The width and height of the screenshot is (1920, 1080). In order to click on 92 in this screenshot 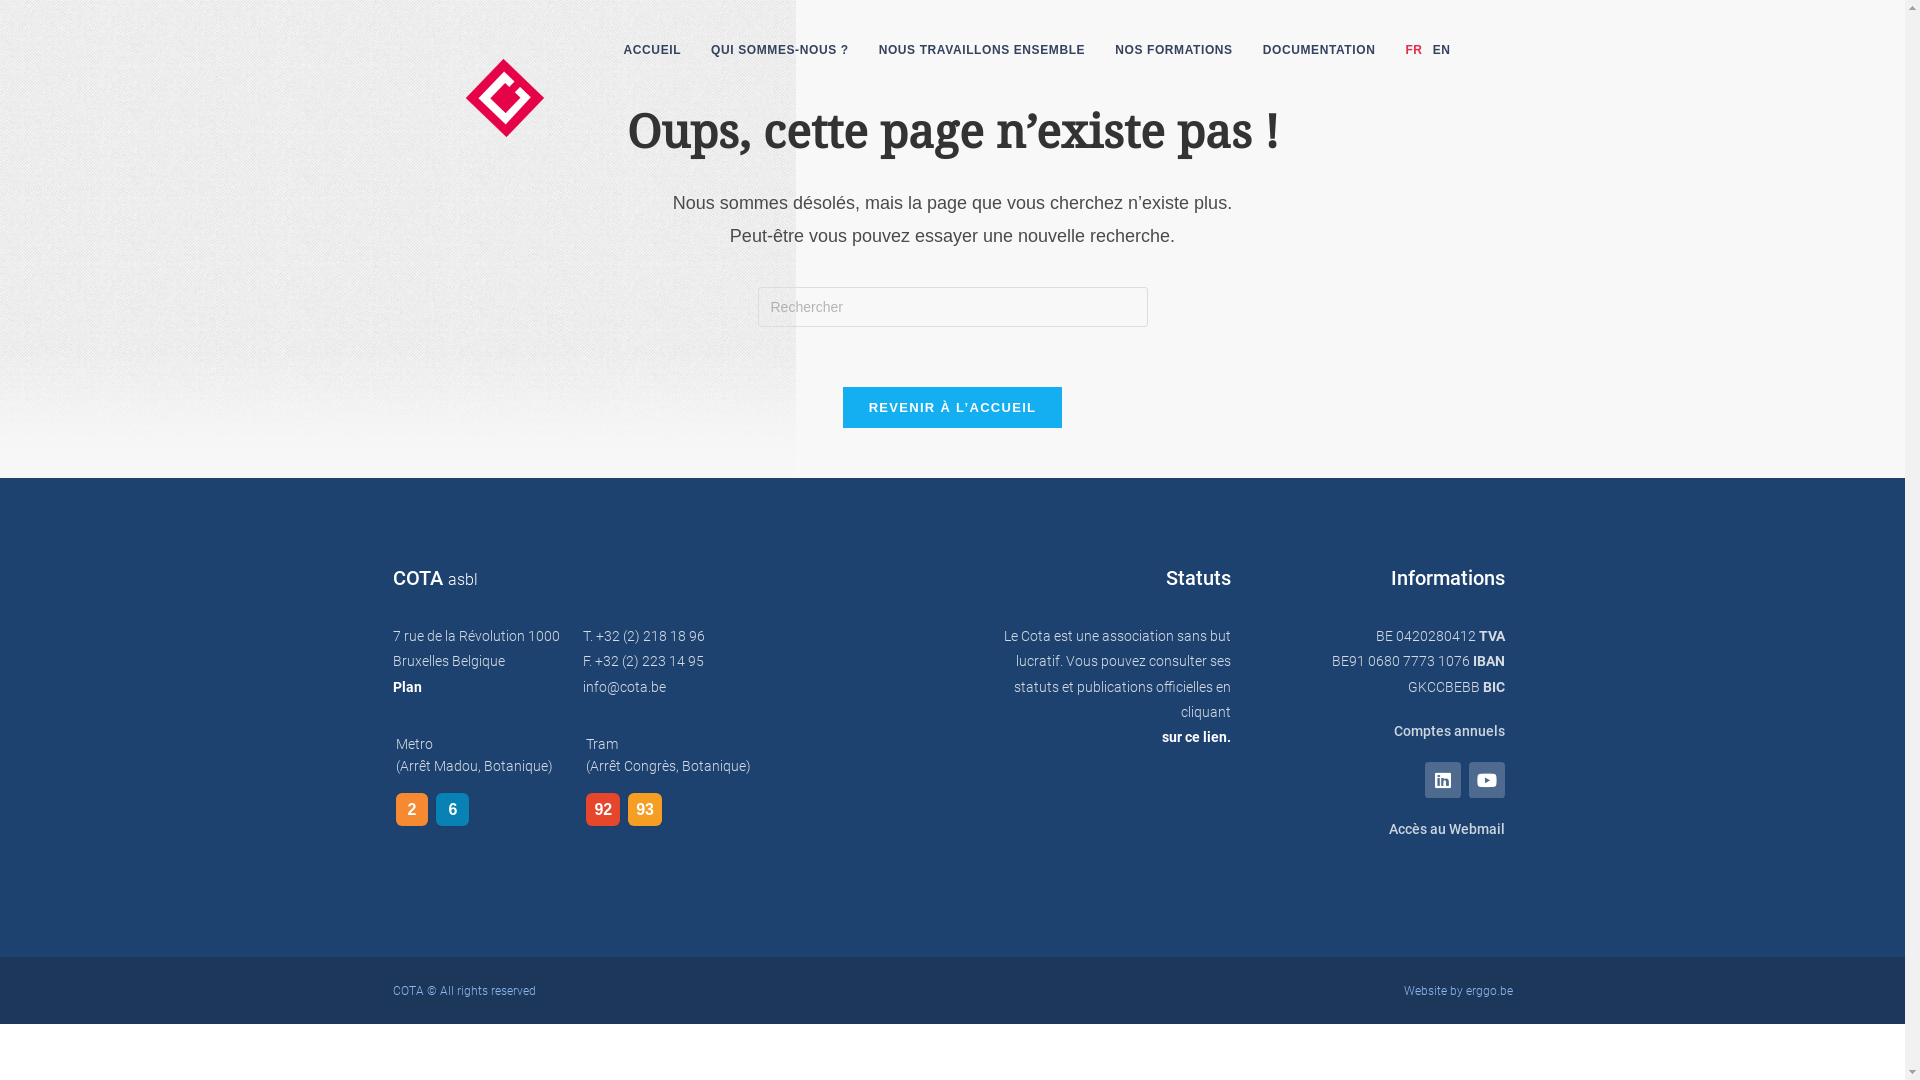, I will do `click(603, 810)`.